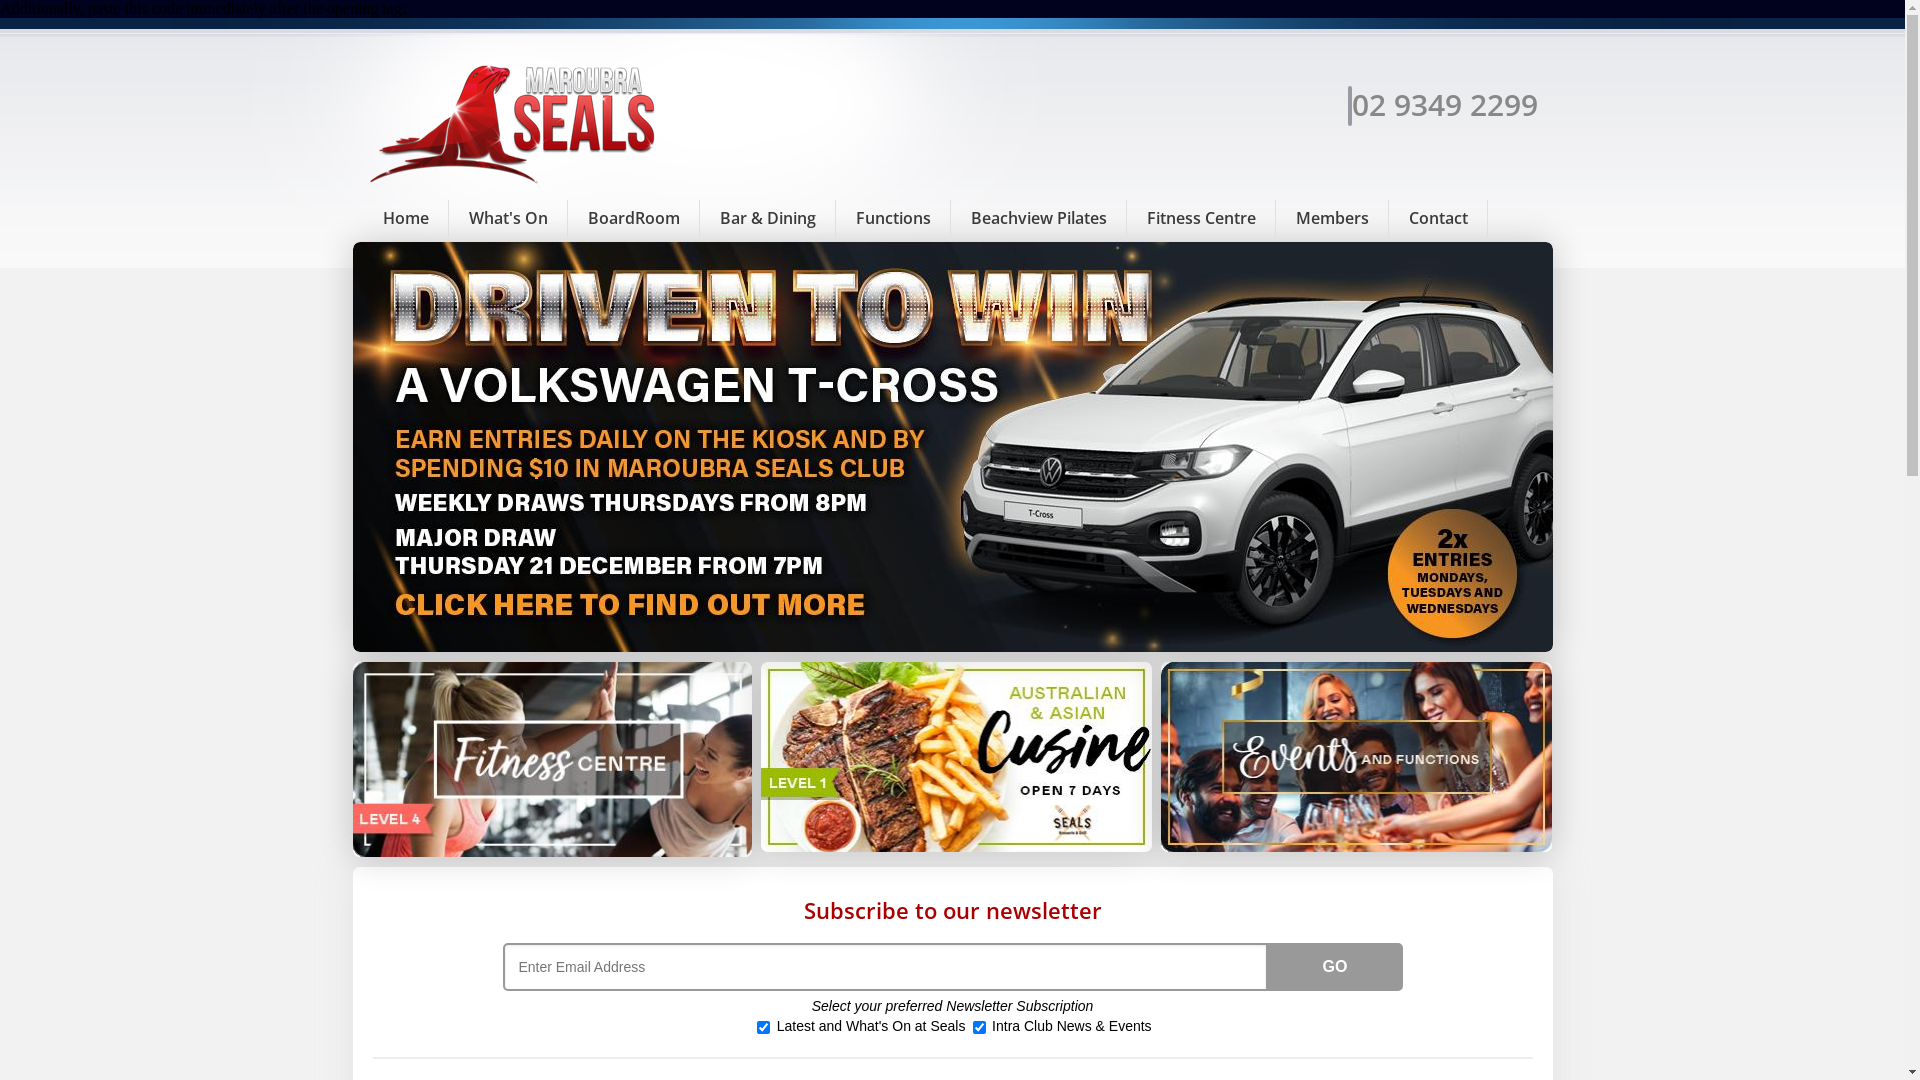  I want to click on Contact, so click(1438, 218).